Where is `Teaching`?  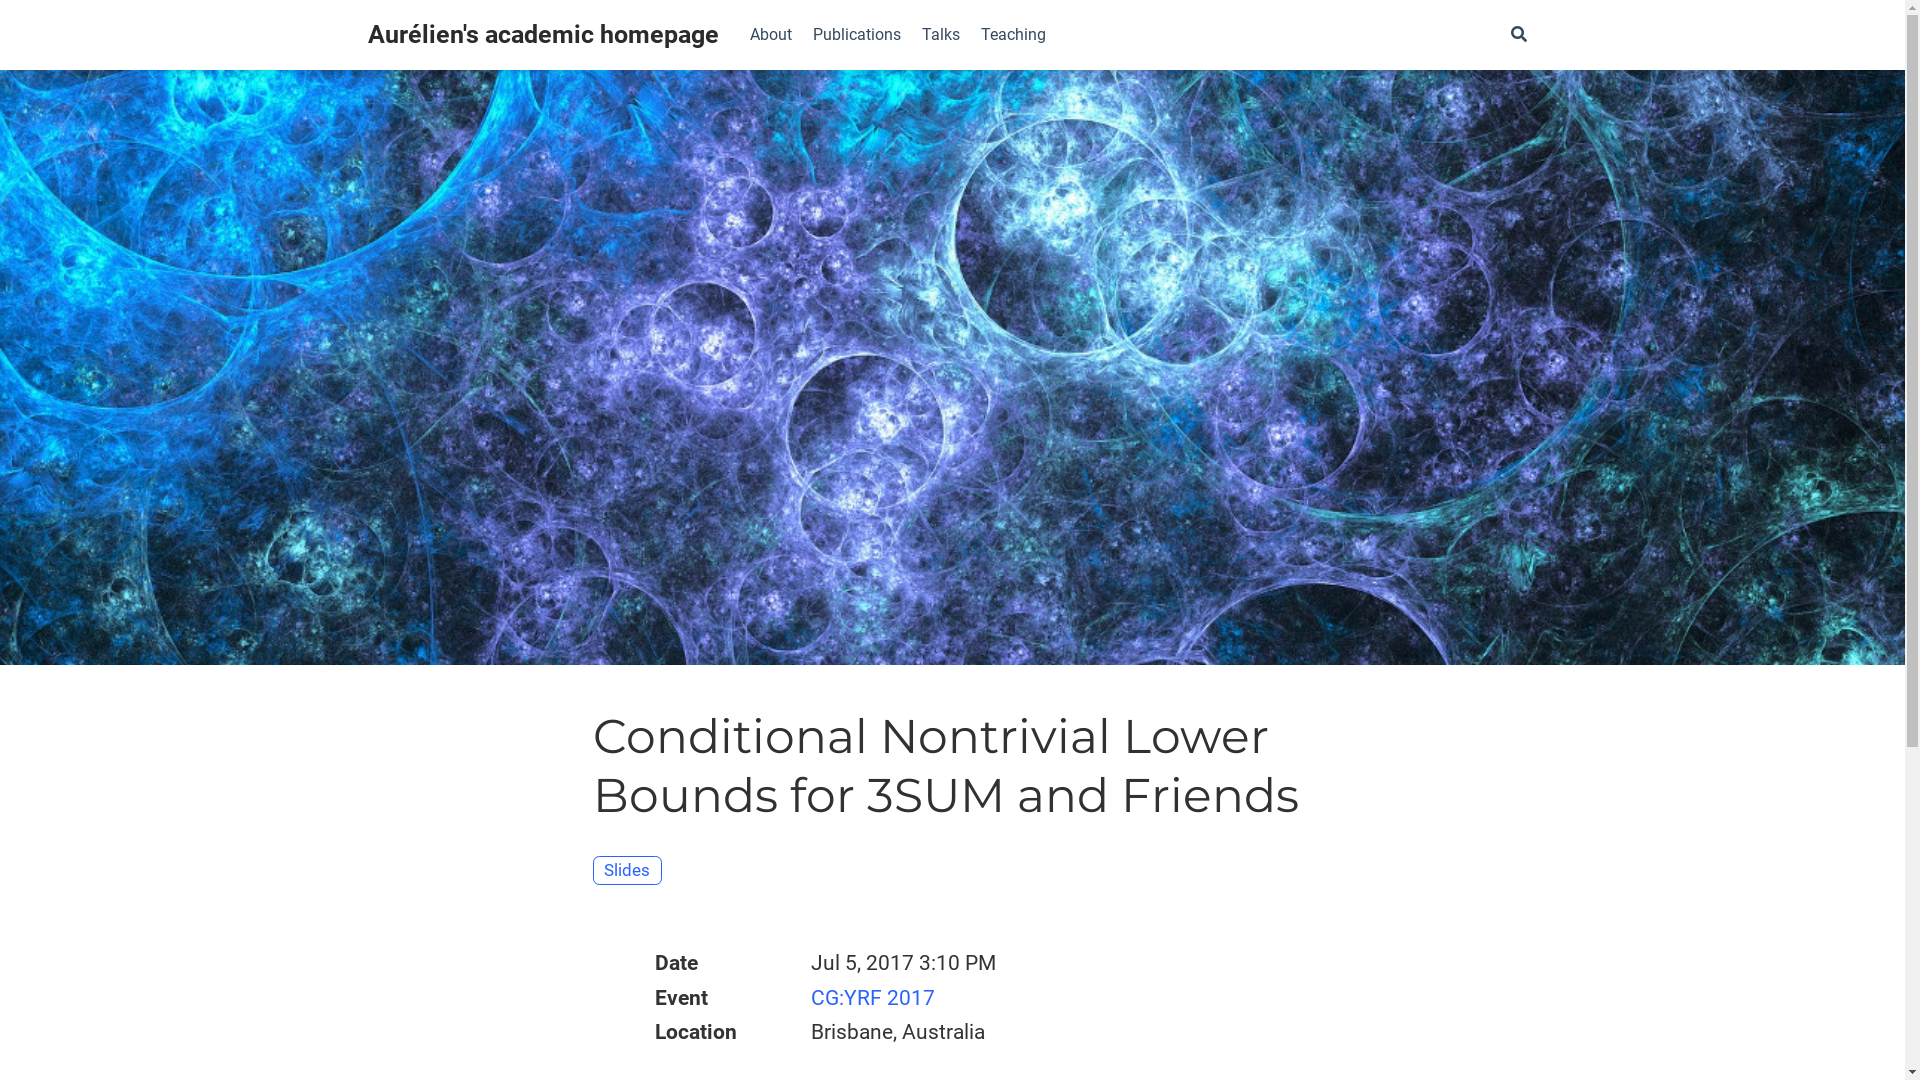 Teaching is located at coordinates (1013, 35).